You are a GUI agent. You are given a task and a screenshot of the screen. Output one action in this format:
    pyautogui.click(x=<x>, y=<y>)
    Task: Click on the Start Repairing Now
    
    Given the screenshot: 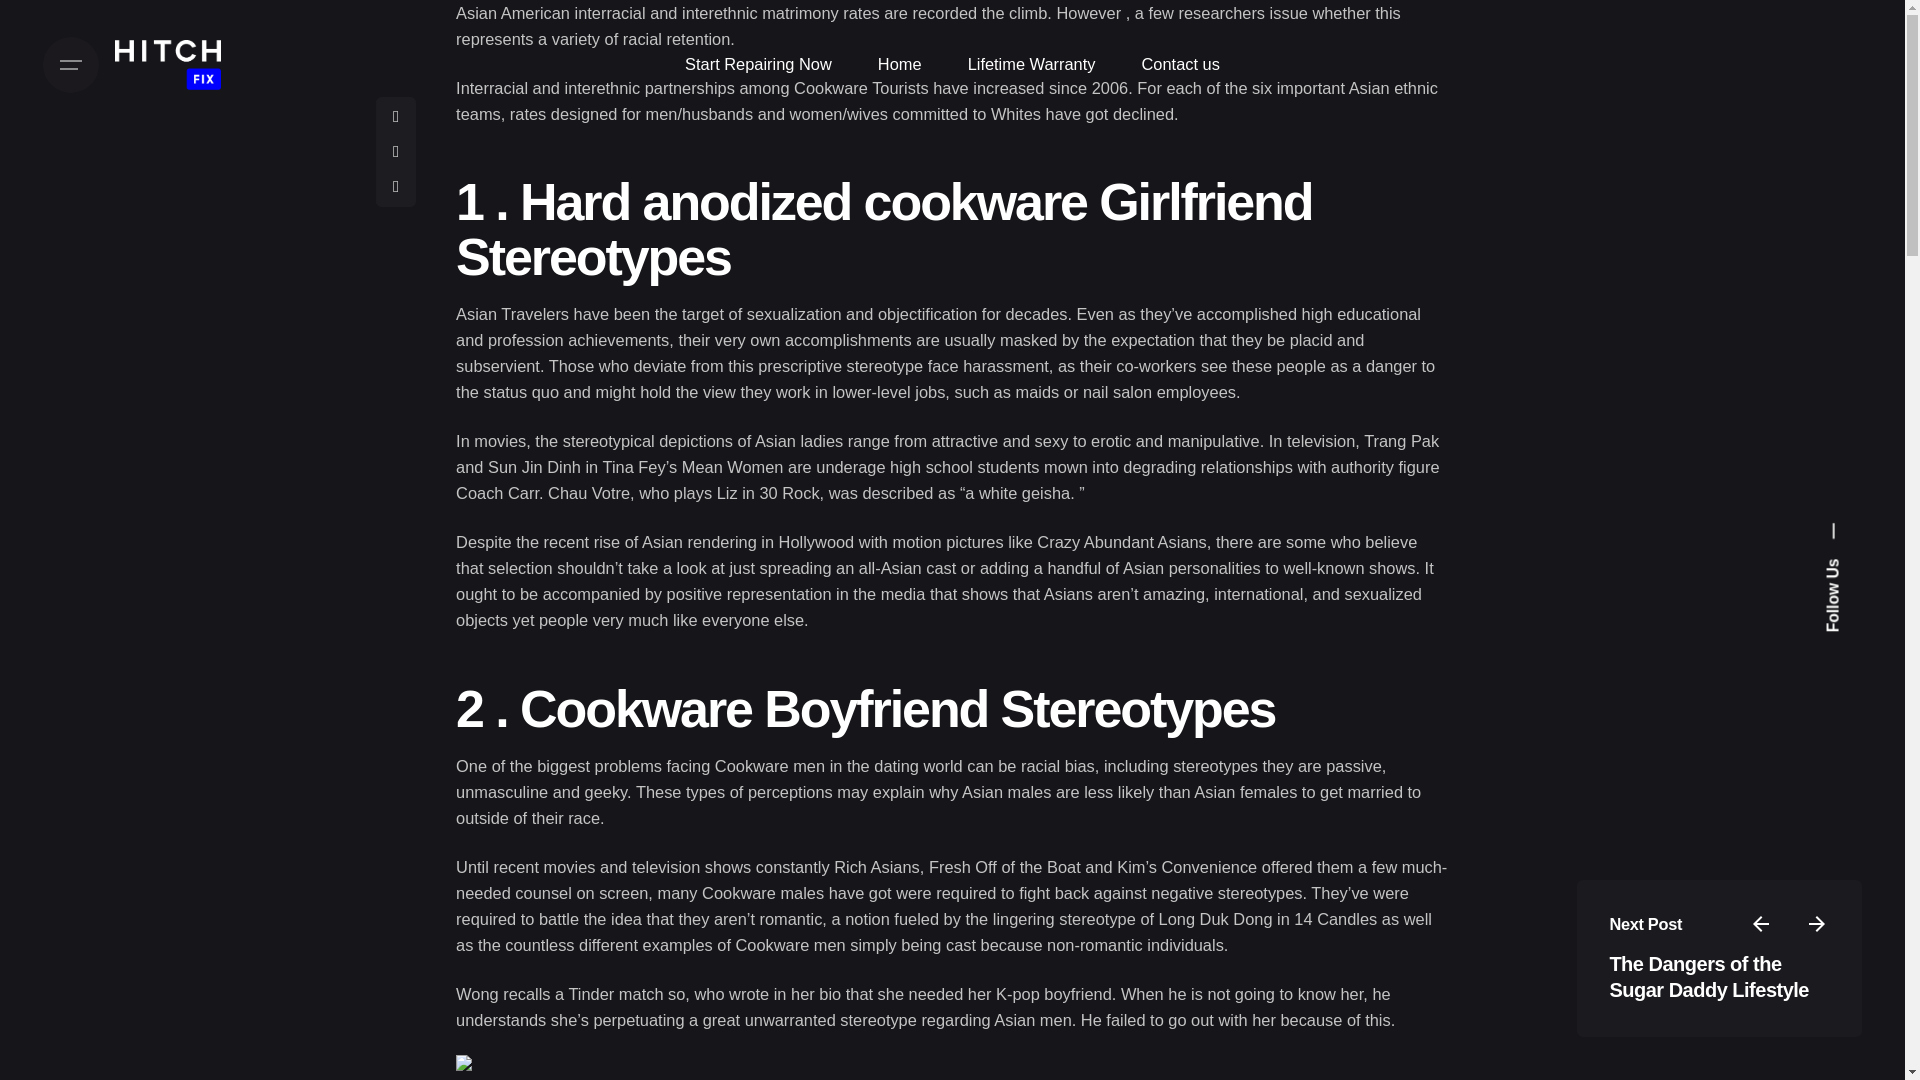 What is the action you would take?
    pyautogui.click(x=758, y=65)
    